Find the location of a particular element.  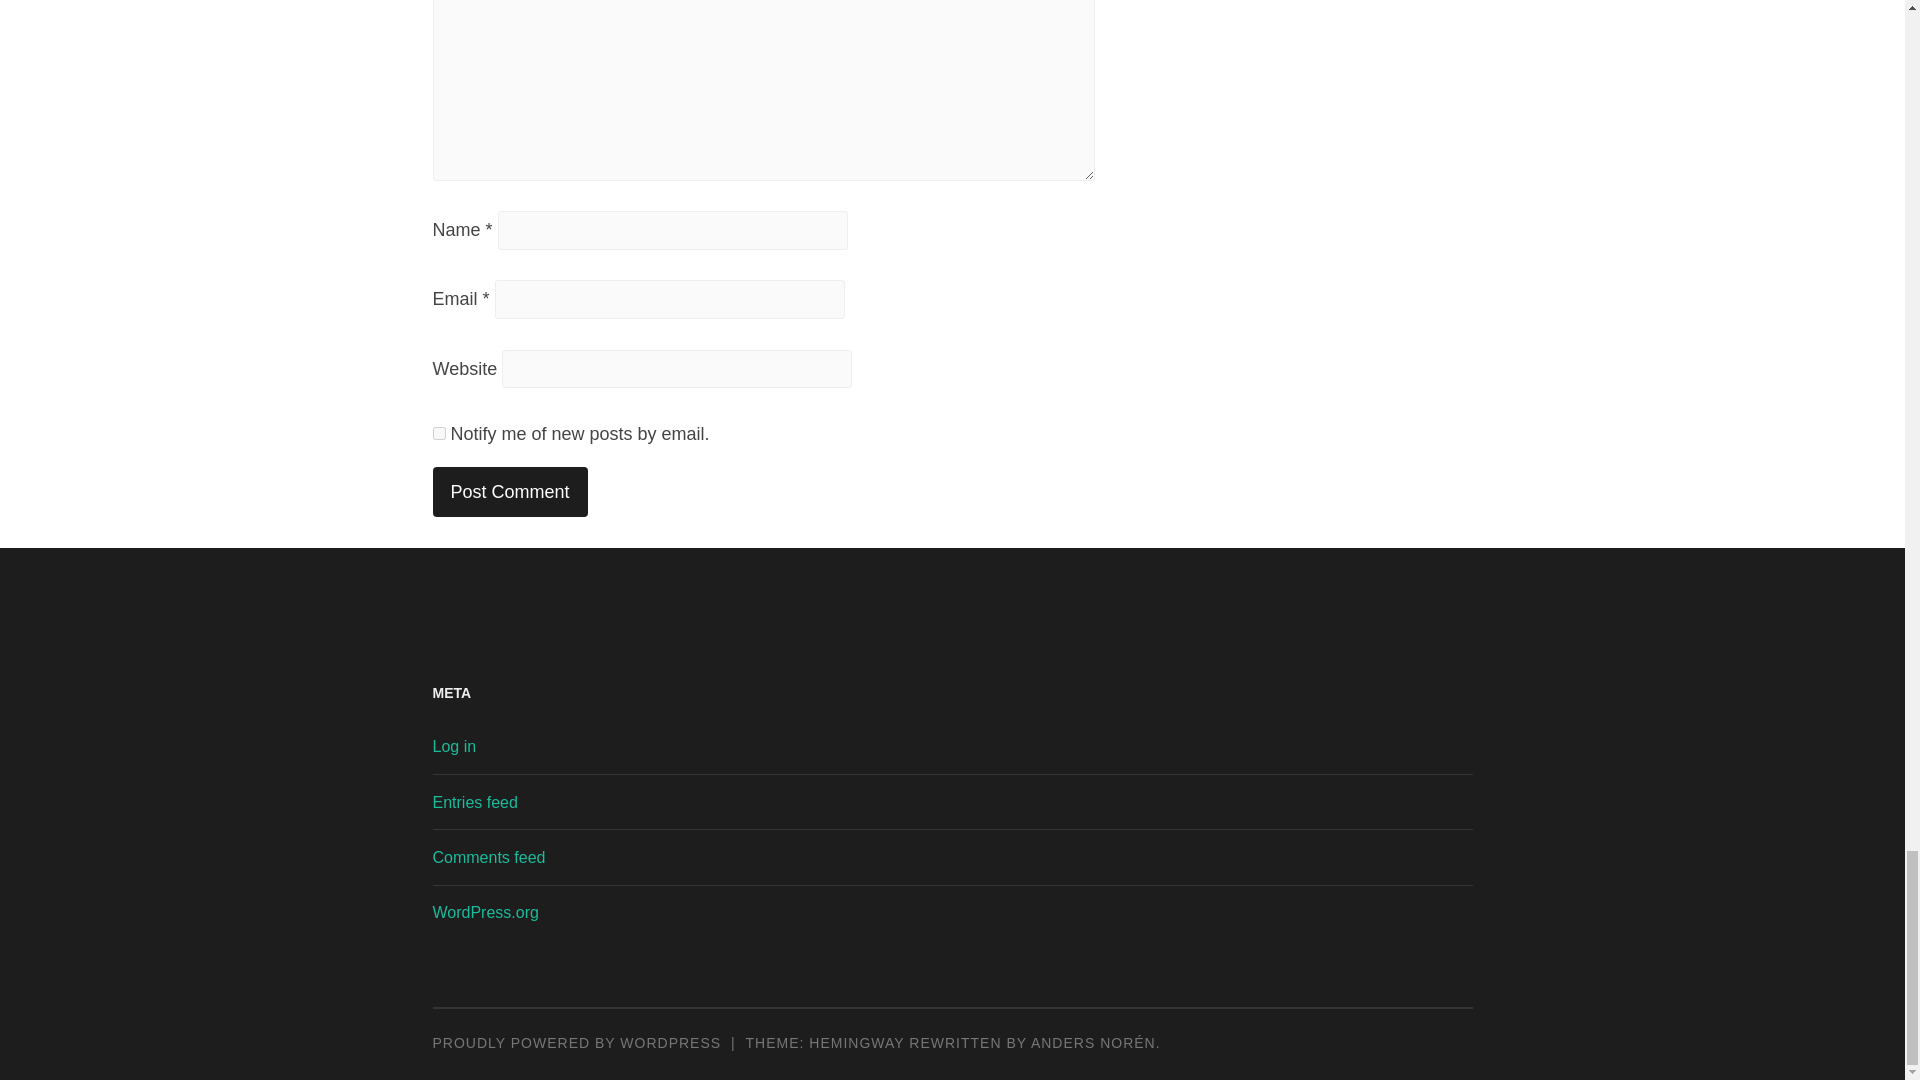

Post Comment is located at coordinates (510, 492).